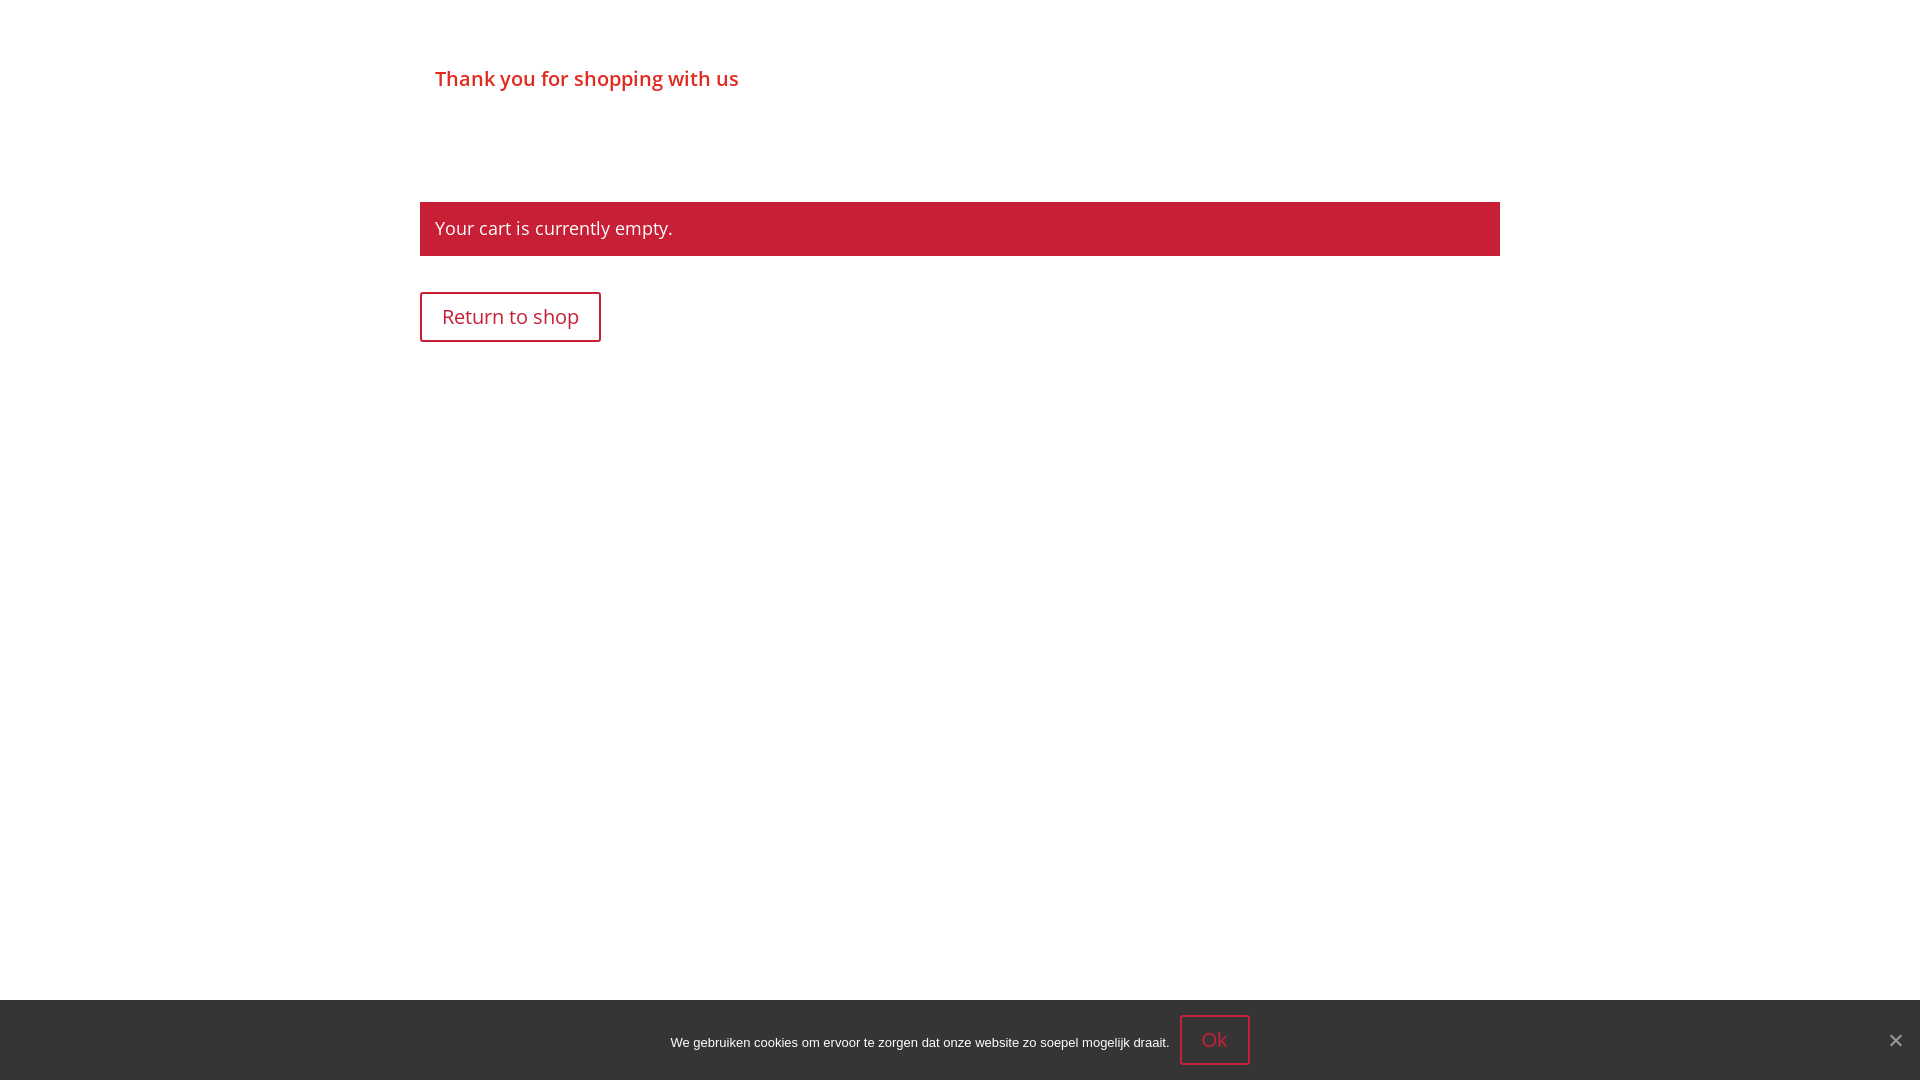 Image resolution: width=1920 pixels, height=1080 pixels. What do you see at coordinates (510, 317) in the screenshot?
I see `Return to shop` at bounding box center [510, 317].